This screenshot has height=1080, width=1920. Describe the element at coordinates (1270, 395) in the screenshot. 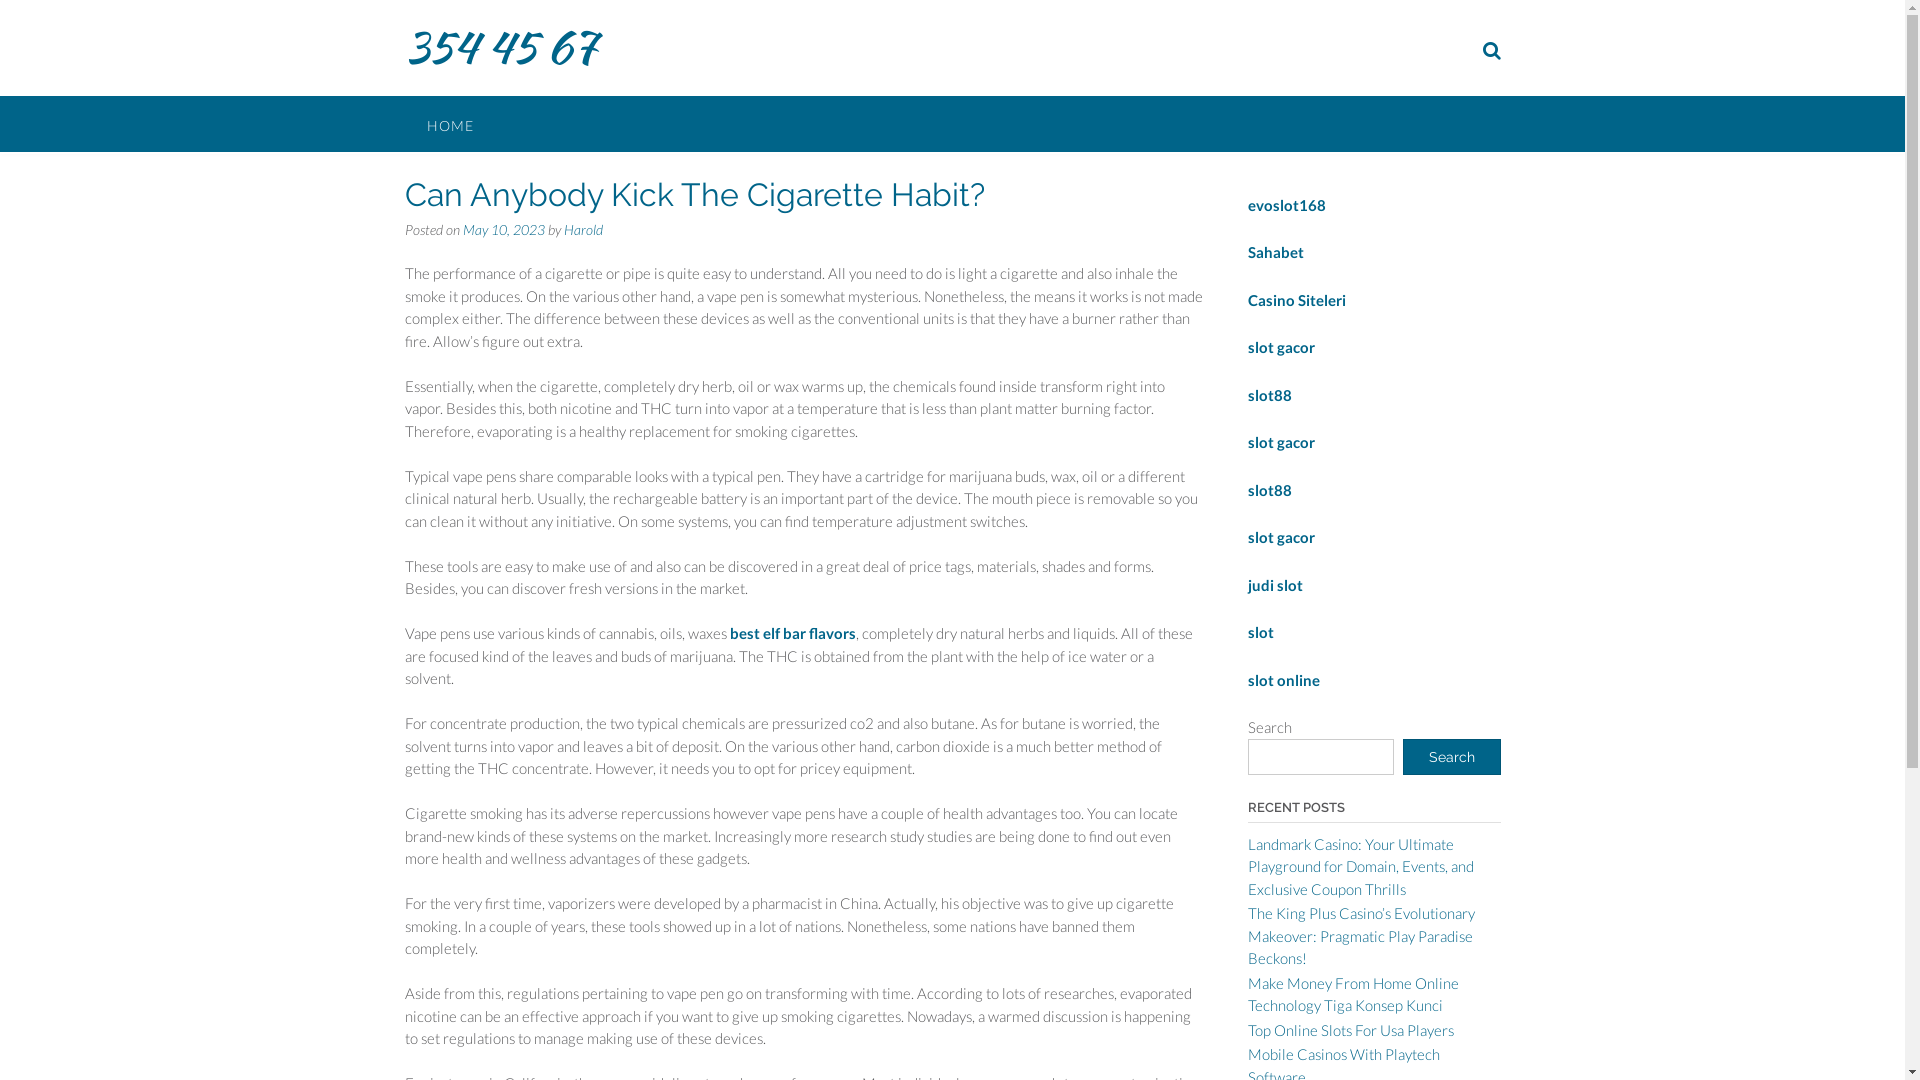

I see `slot88` at that location.